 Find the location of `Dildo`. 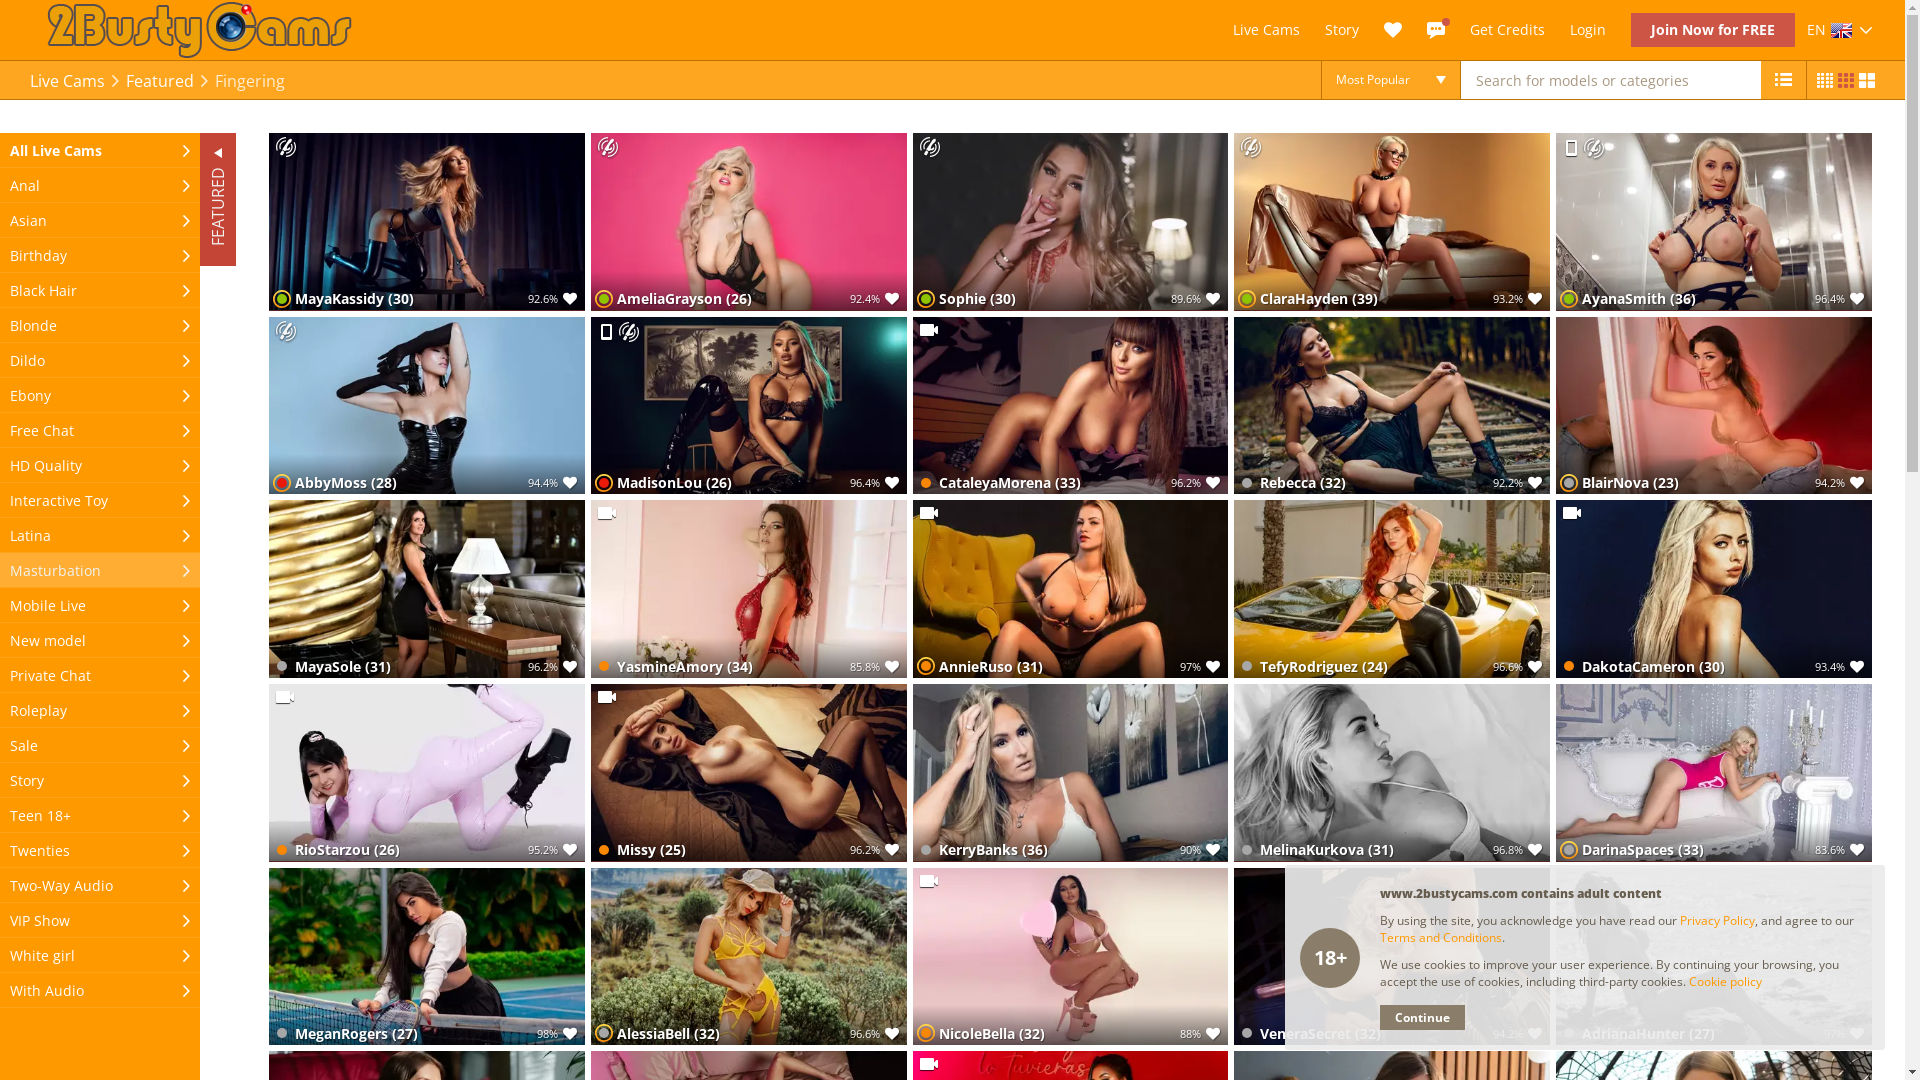

Dildo is located at coordinates (100, 360).